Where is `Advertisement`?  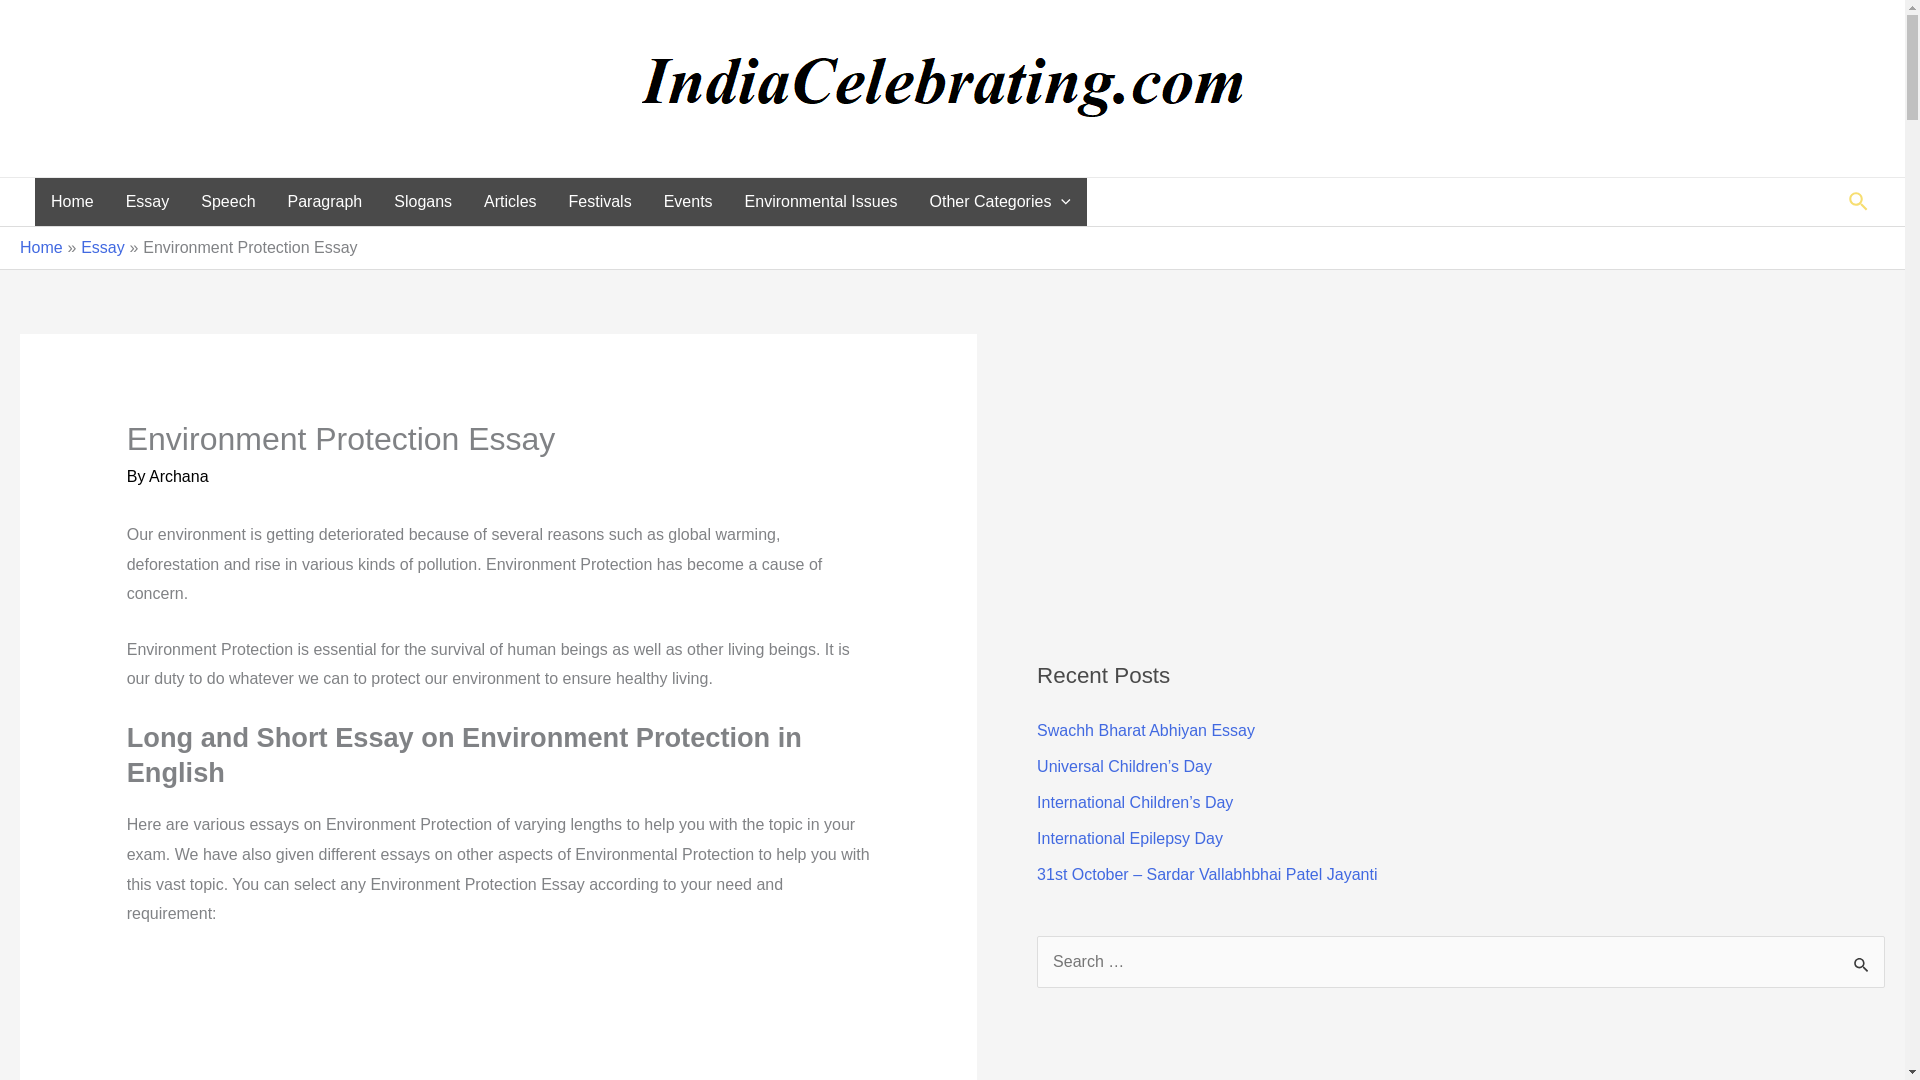 Advertisement is located at coordinates (1224, 1056).